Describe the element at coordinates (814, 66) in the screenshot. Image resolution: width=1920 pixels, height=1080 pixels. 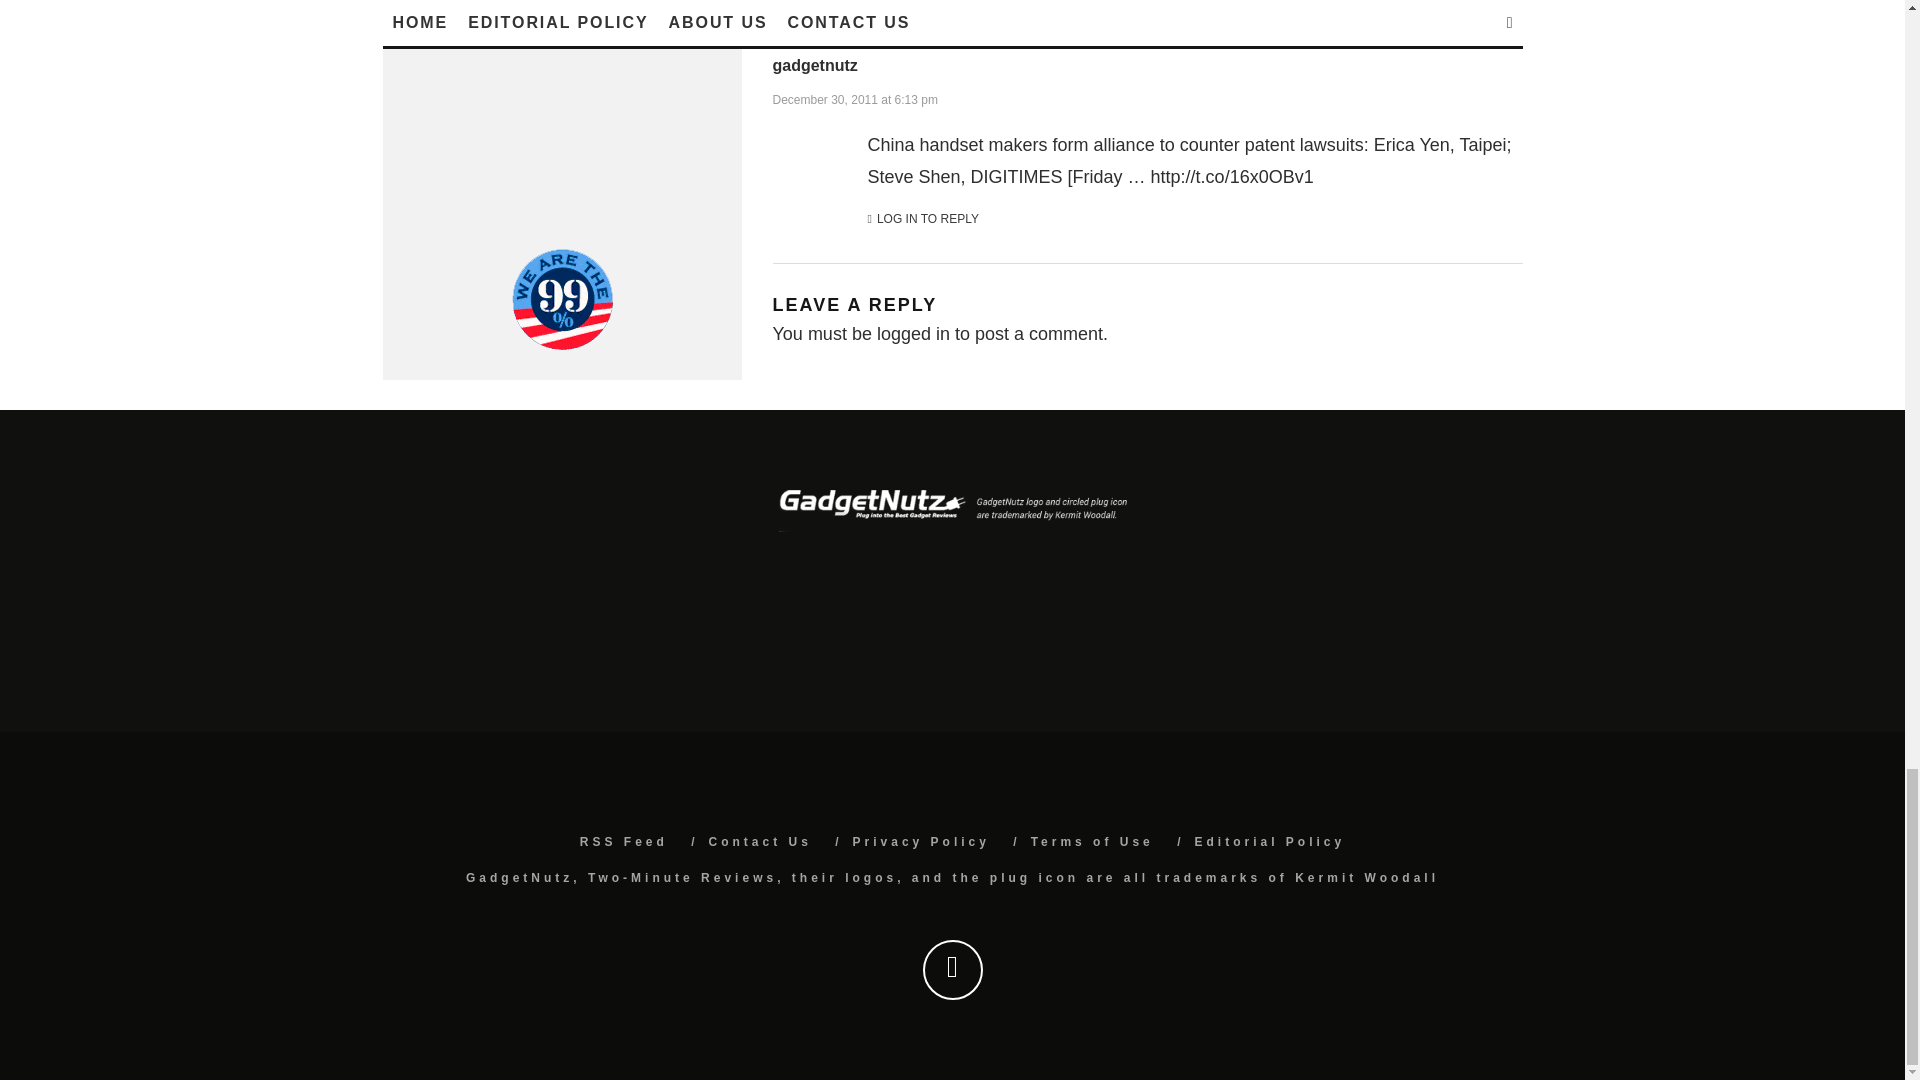
I see `gadgetnutz` at that location.